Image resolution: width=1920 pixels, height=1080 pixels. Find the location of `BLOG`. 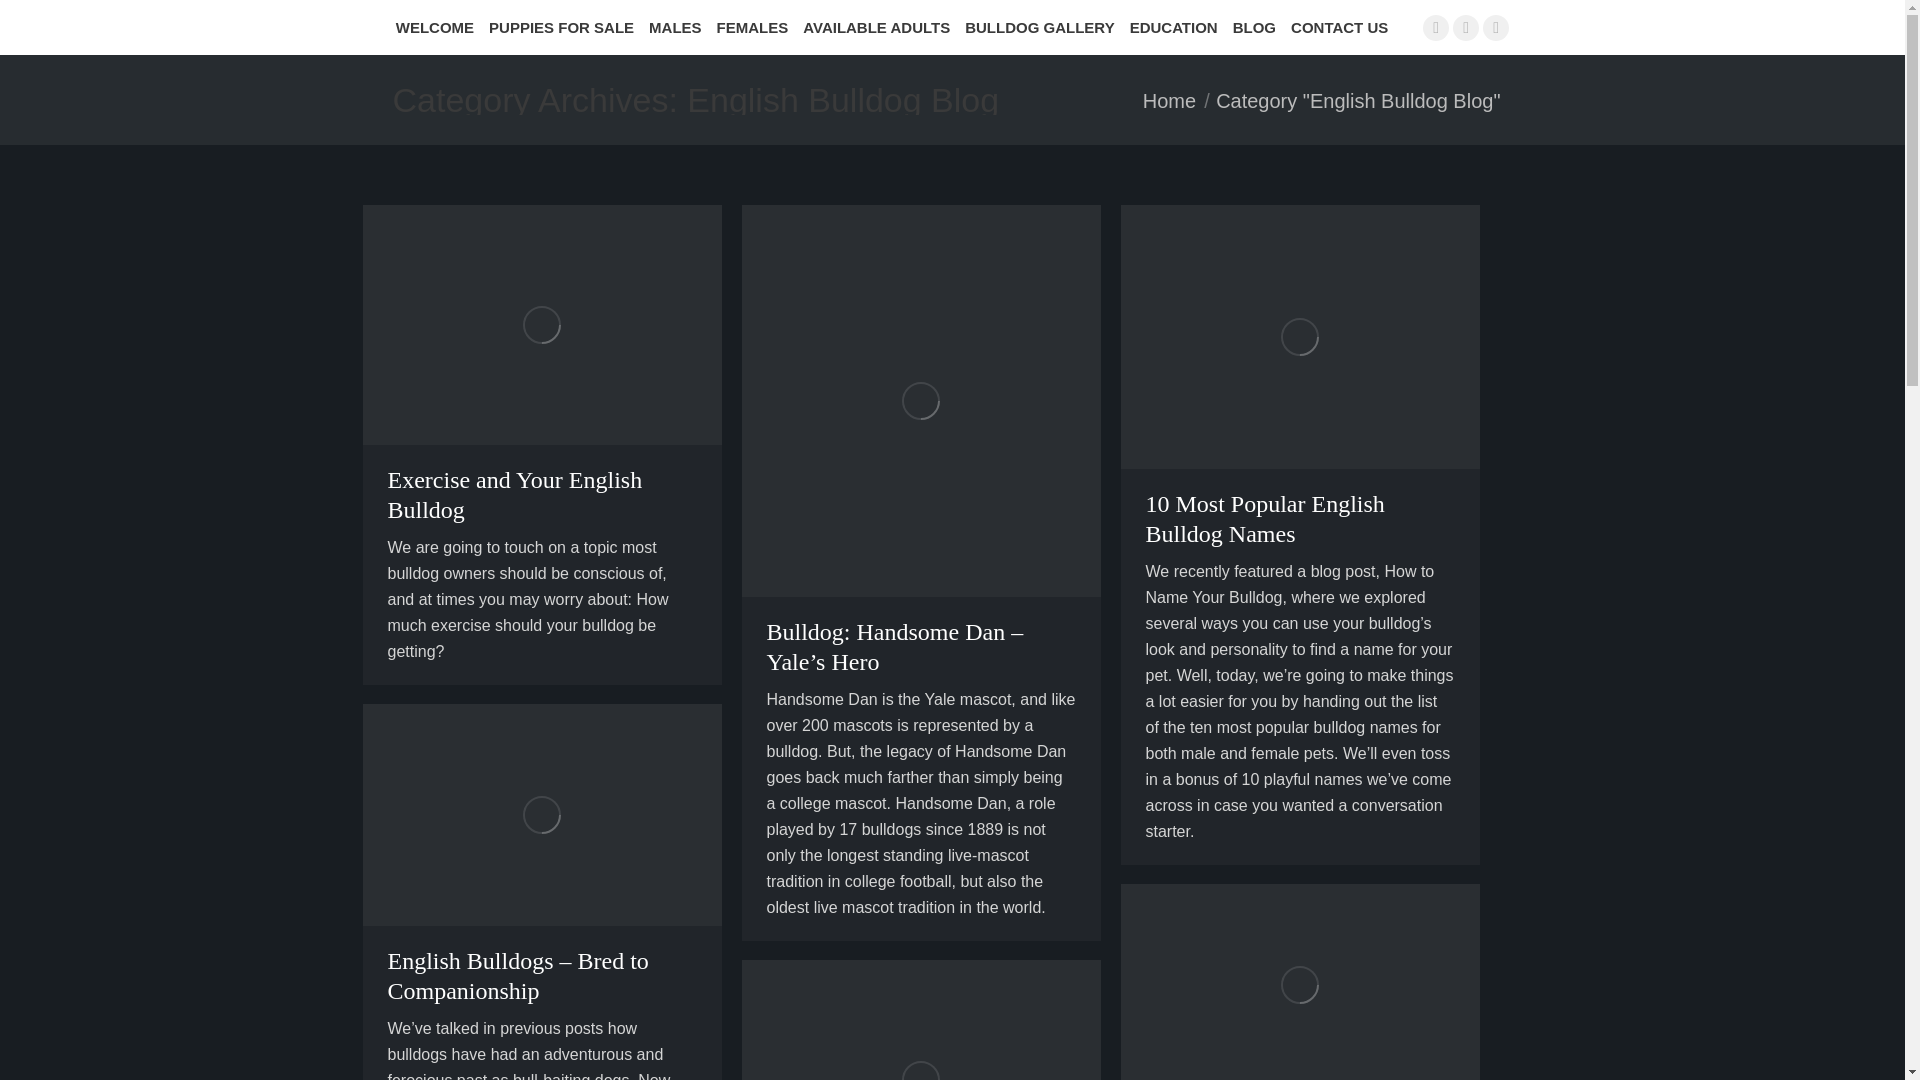

BLOG is located at coordinates (1256, 27).